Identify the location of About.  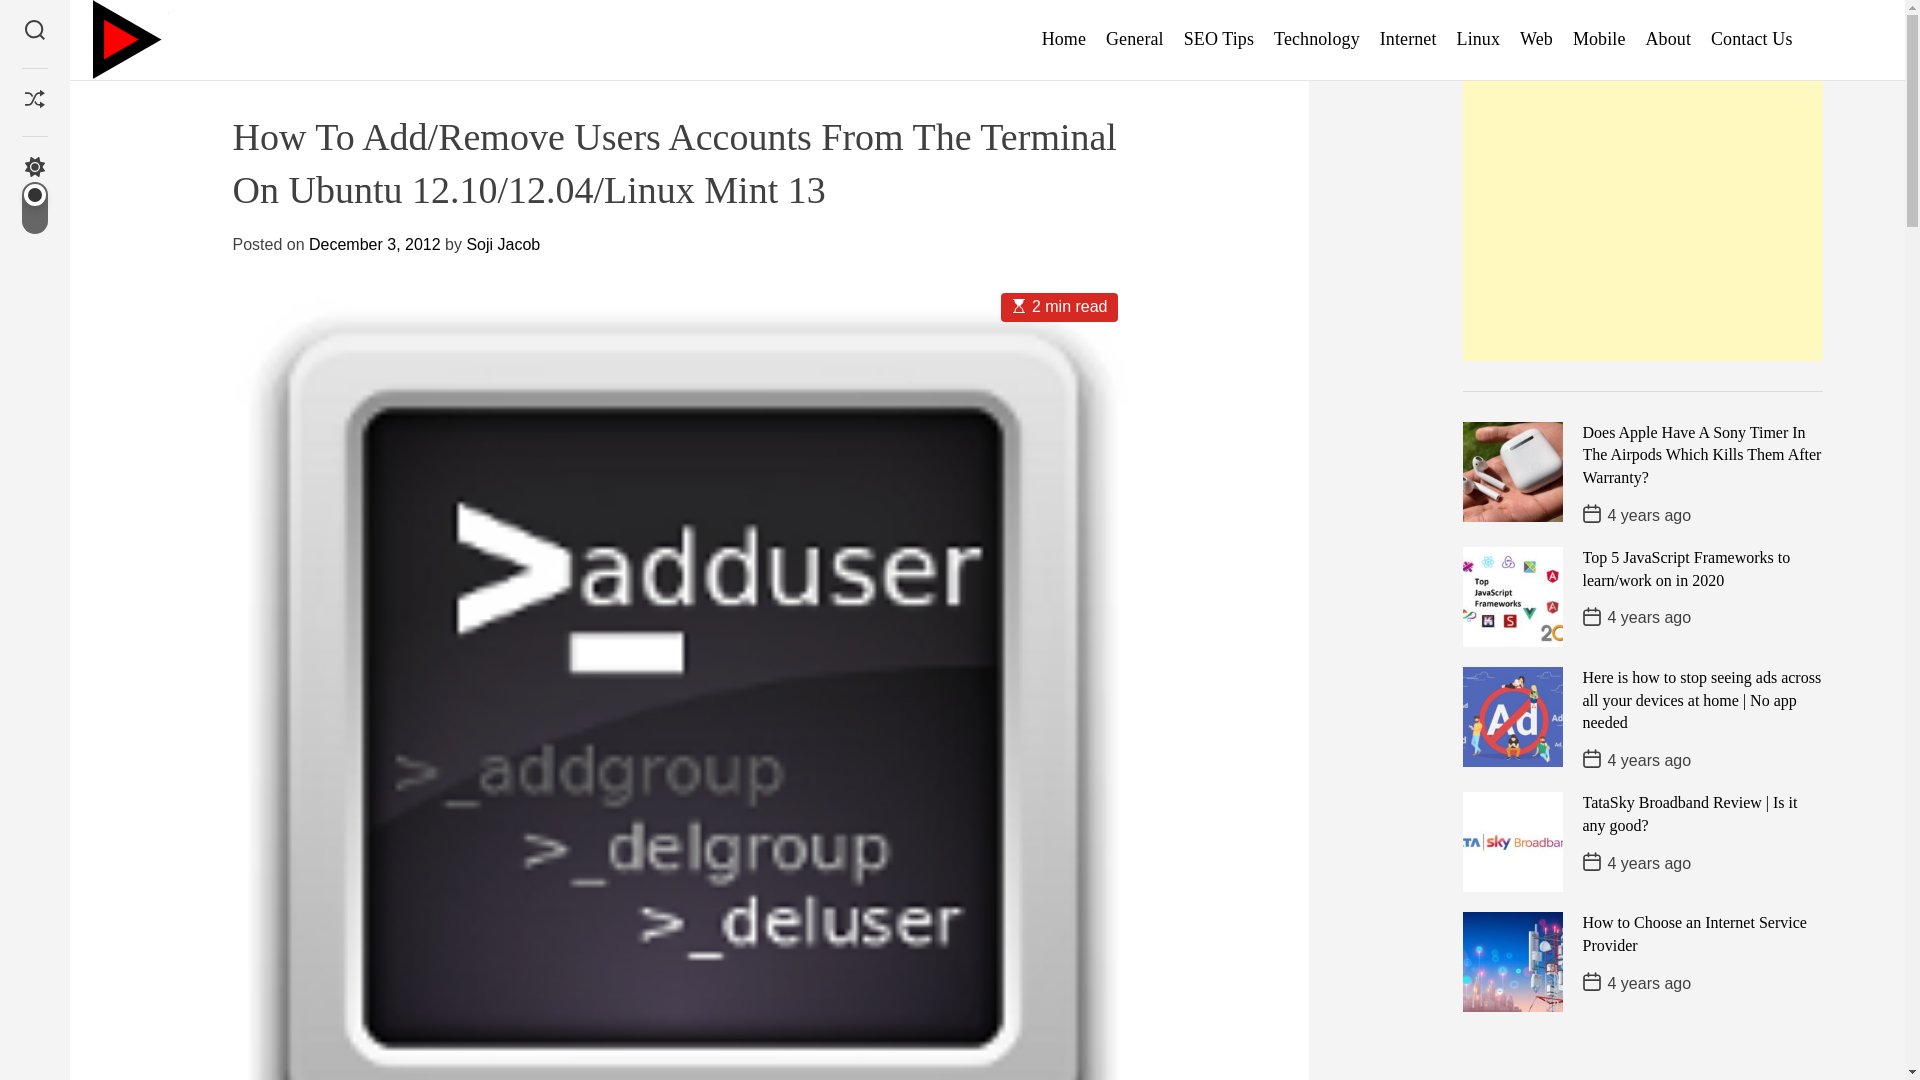
(1668, 40).